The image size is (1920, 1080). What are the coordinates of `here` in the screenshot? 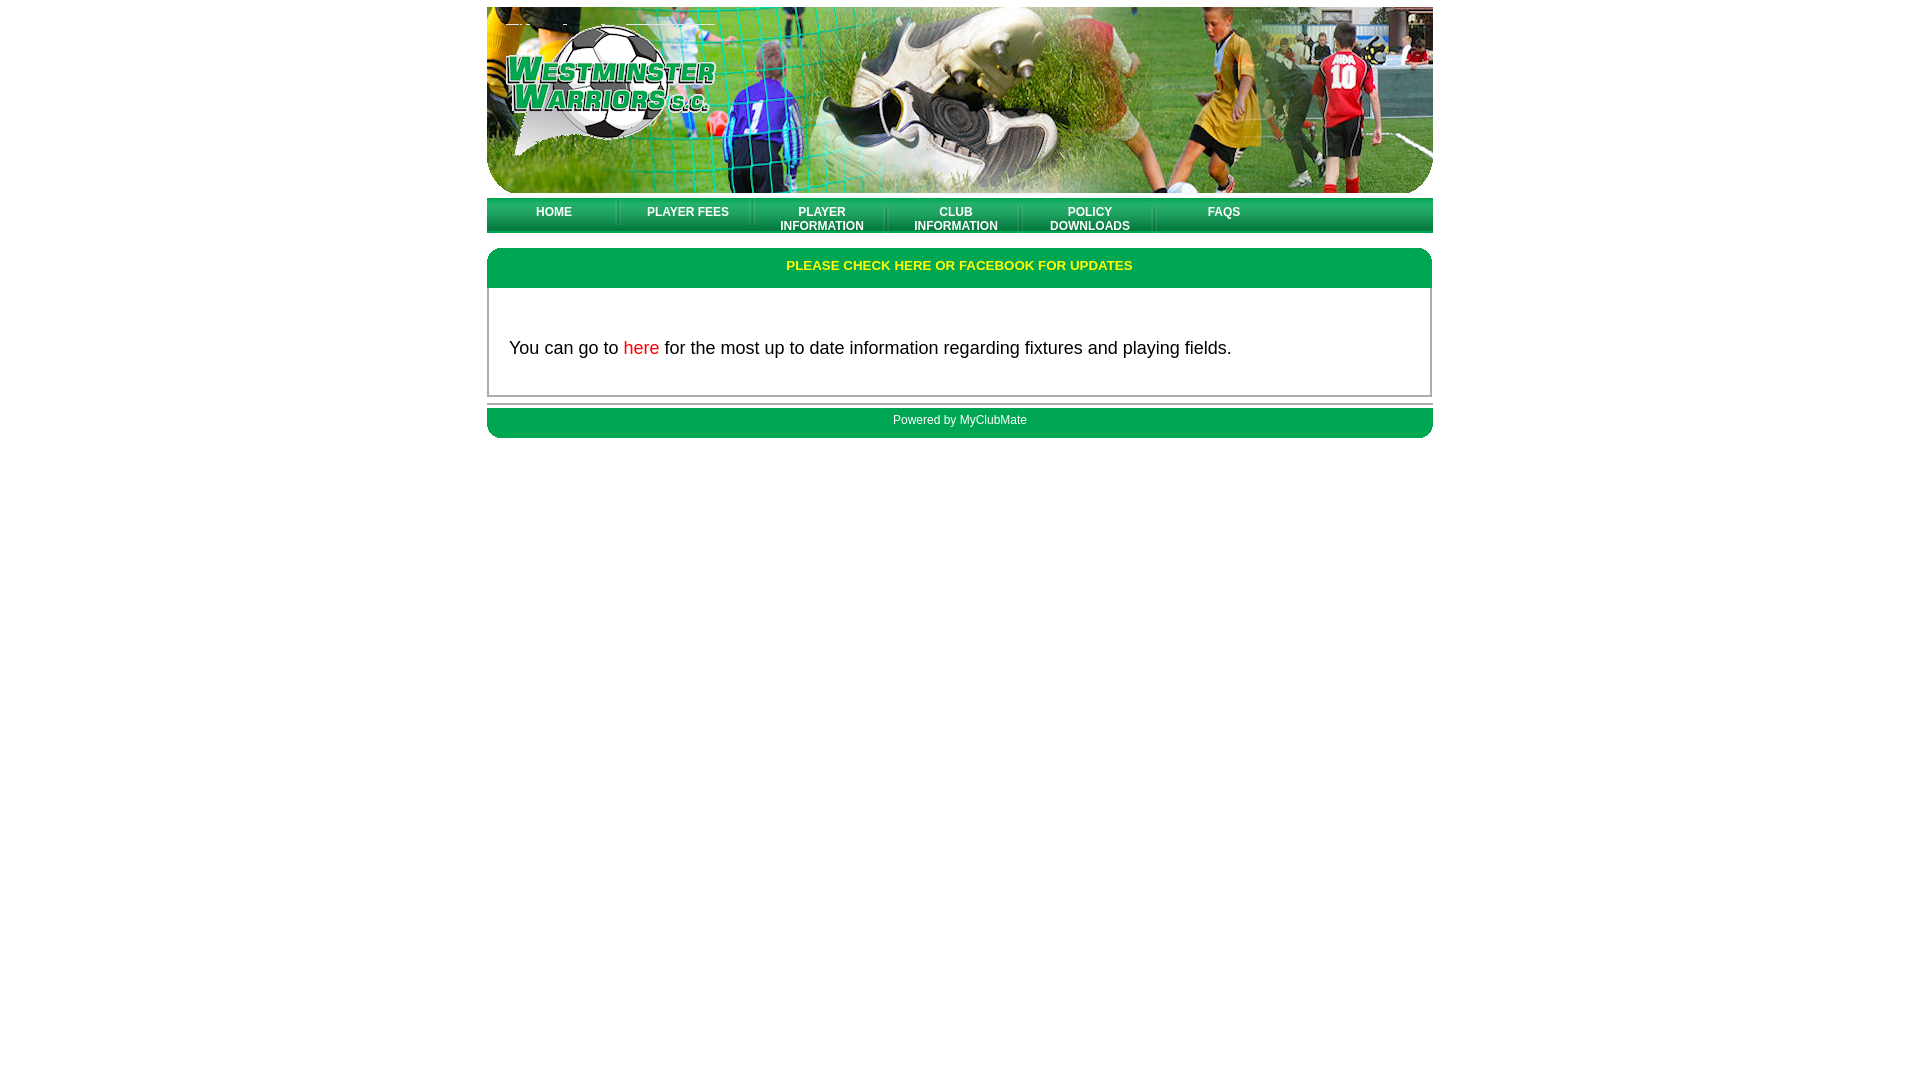 It's located at (641, 348).